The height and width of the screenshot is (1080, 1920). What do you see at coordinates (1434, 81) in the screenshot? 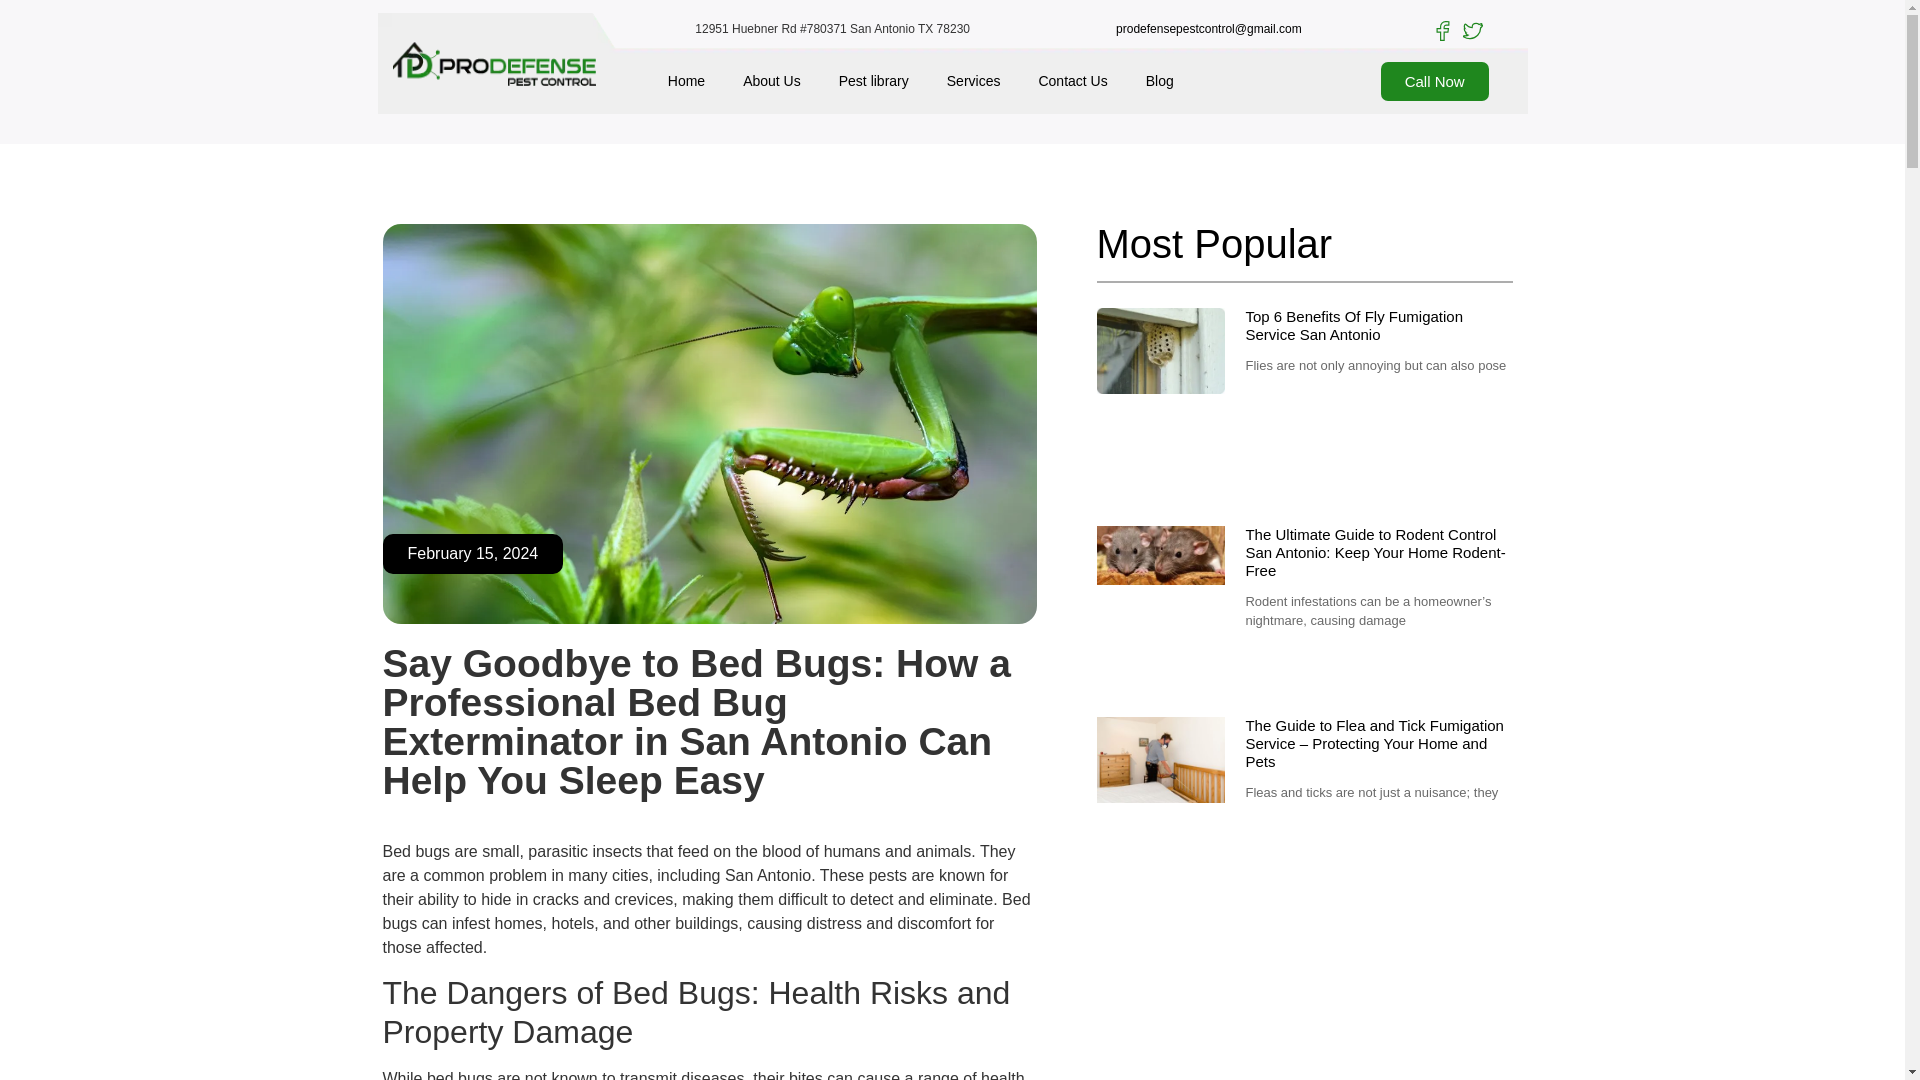
I see `Call Now` at bounding box center [1434, 81].